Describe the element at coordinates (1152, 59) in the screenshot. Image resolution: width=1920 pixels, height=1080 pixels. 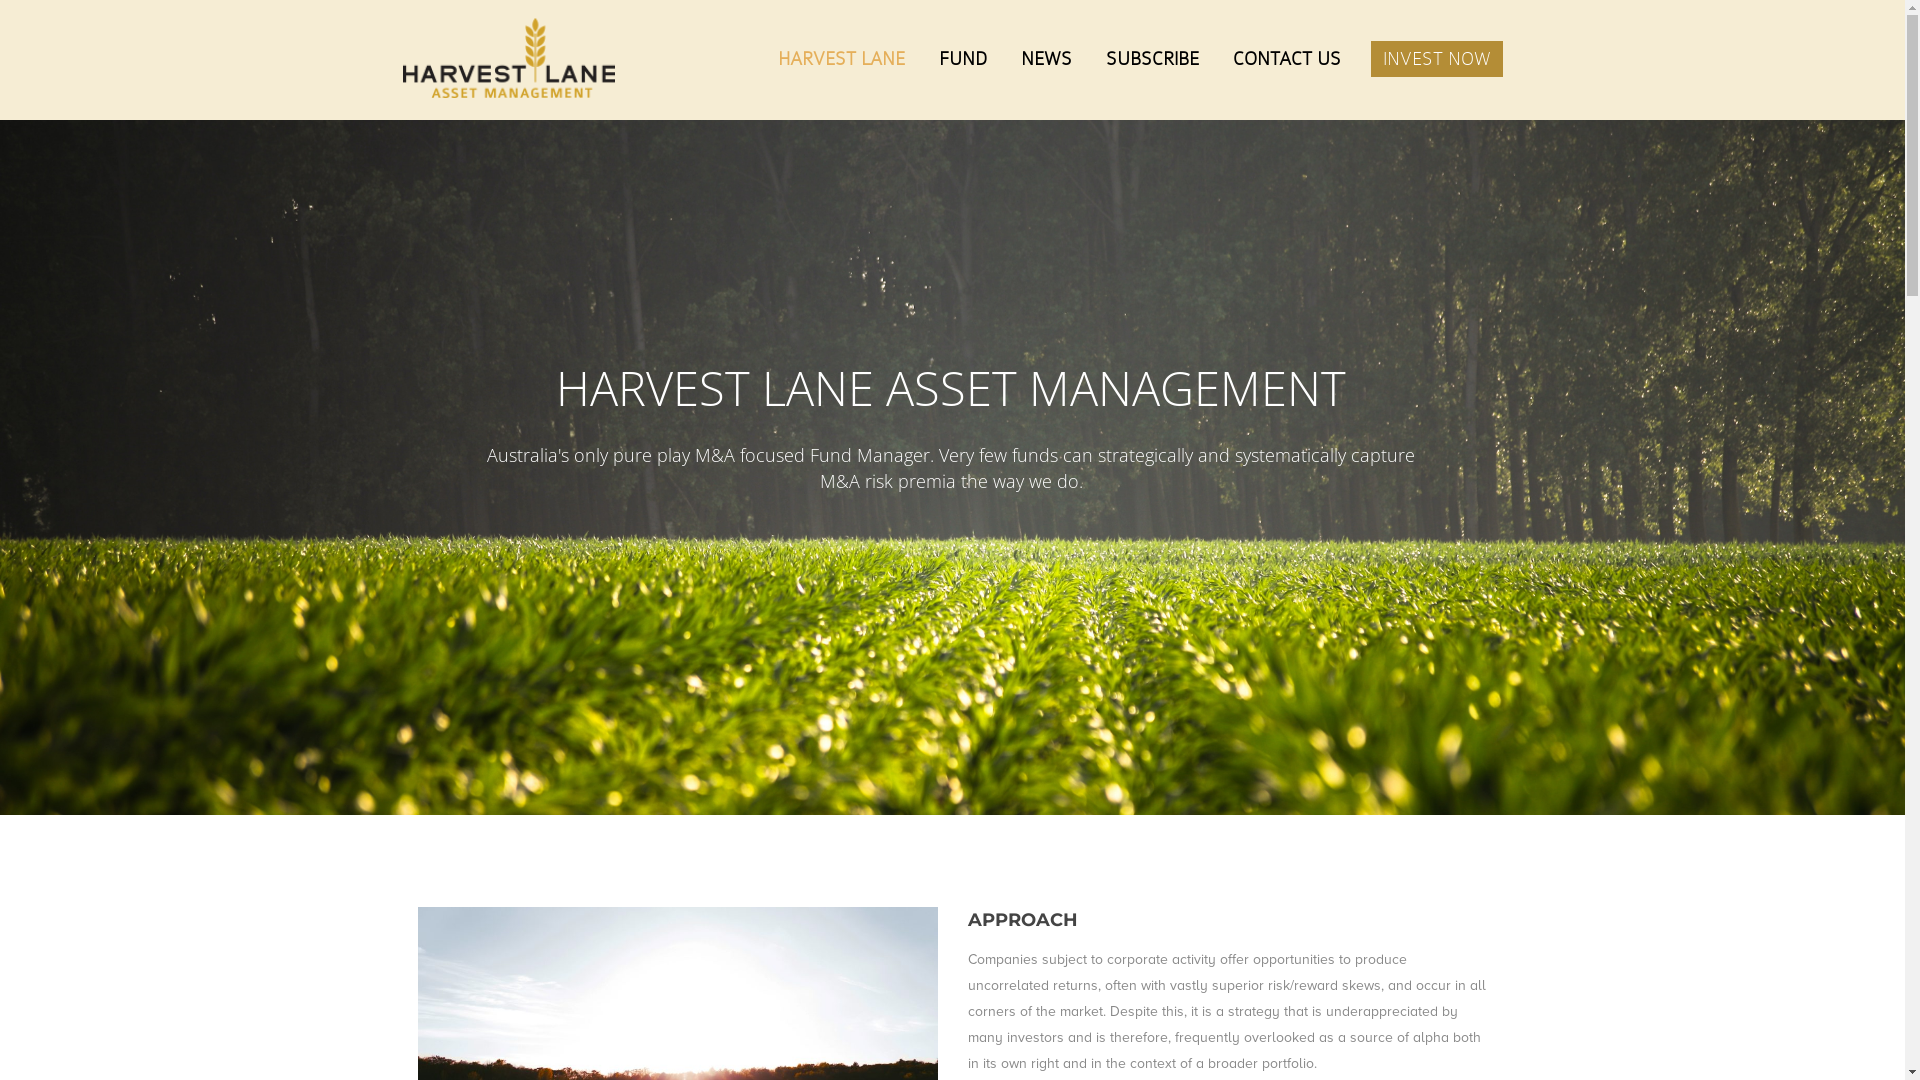
I see `SUBSCRIBE` at that location.